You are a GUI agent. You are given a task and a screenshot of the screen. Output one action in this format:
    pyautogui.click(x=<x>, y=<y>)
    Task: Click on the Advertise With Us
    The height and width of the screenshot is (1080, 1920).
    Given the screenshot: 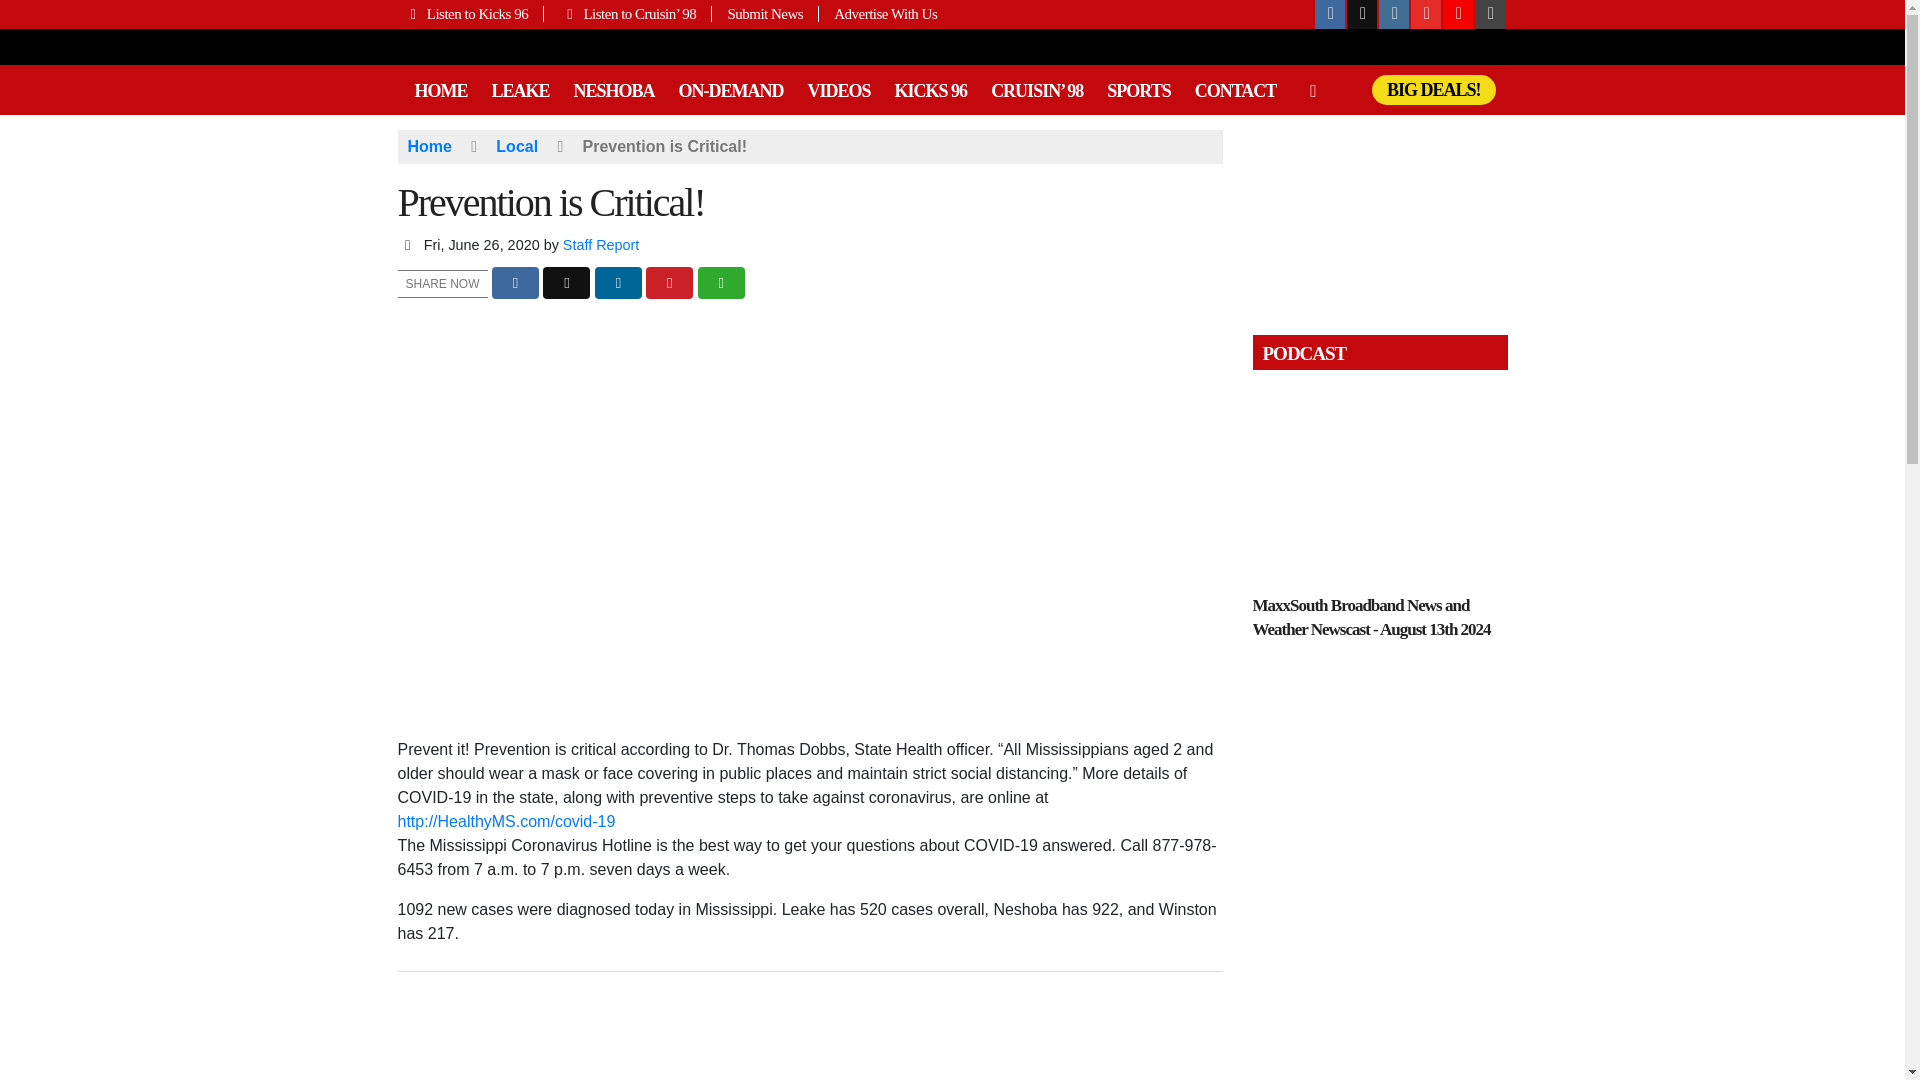 What is the action you would take?
    pyautogui.click(x=878, y=14)
    